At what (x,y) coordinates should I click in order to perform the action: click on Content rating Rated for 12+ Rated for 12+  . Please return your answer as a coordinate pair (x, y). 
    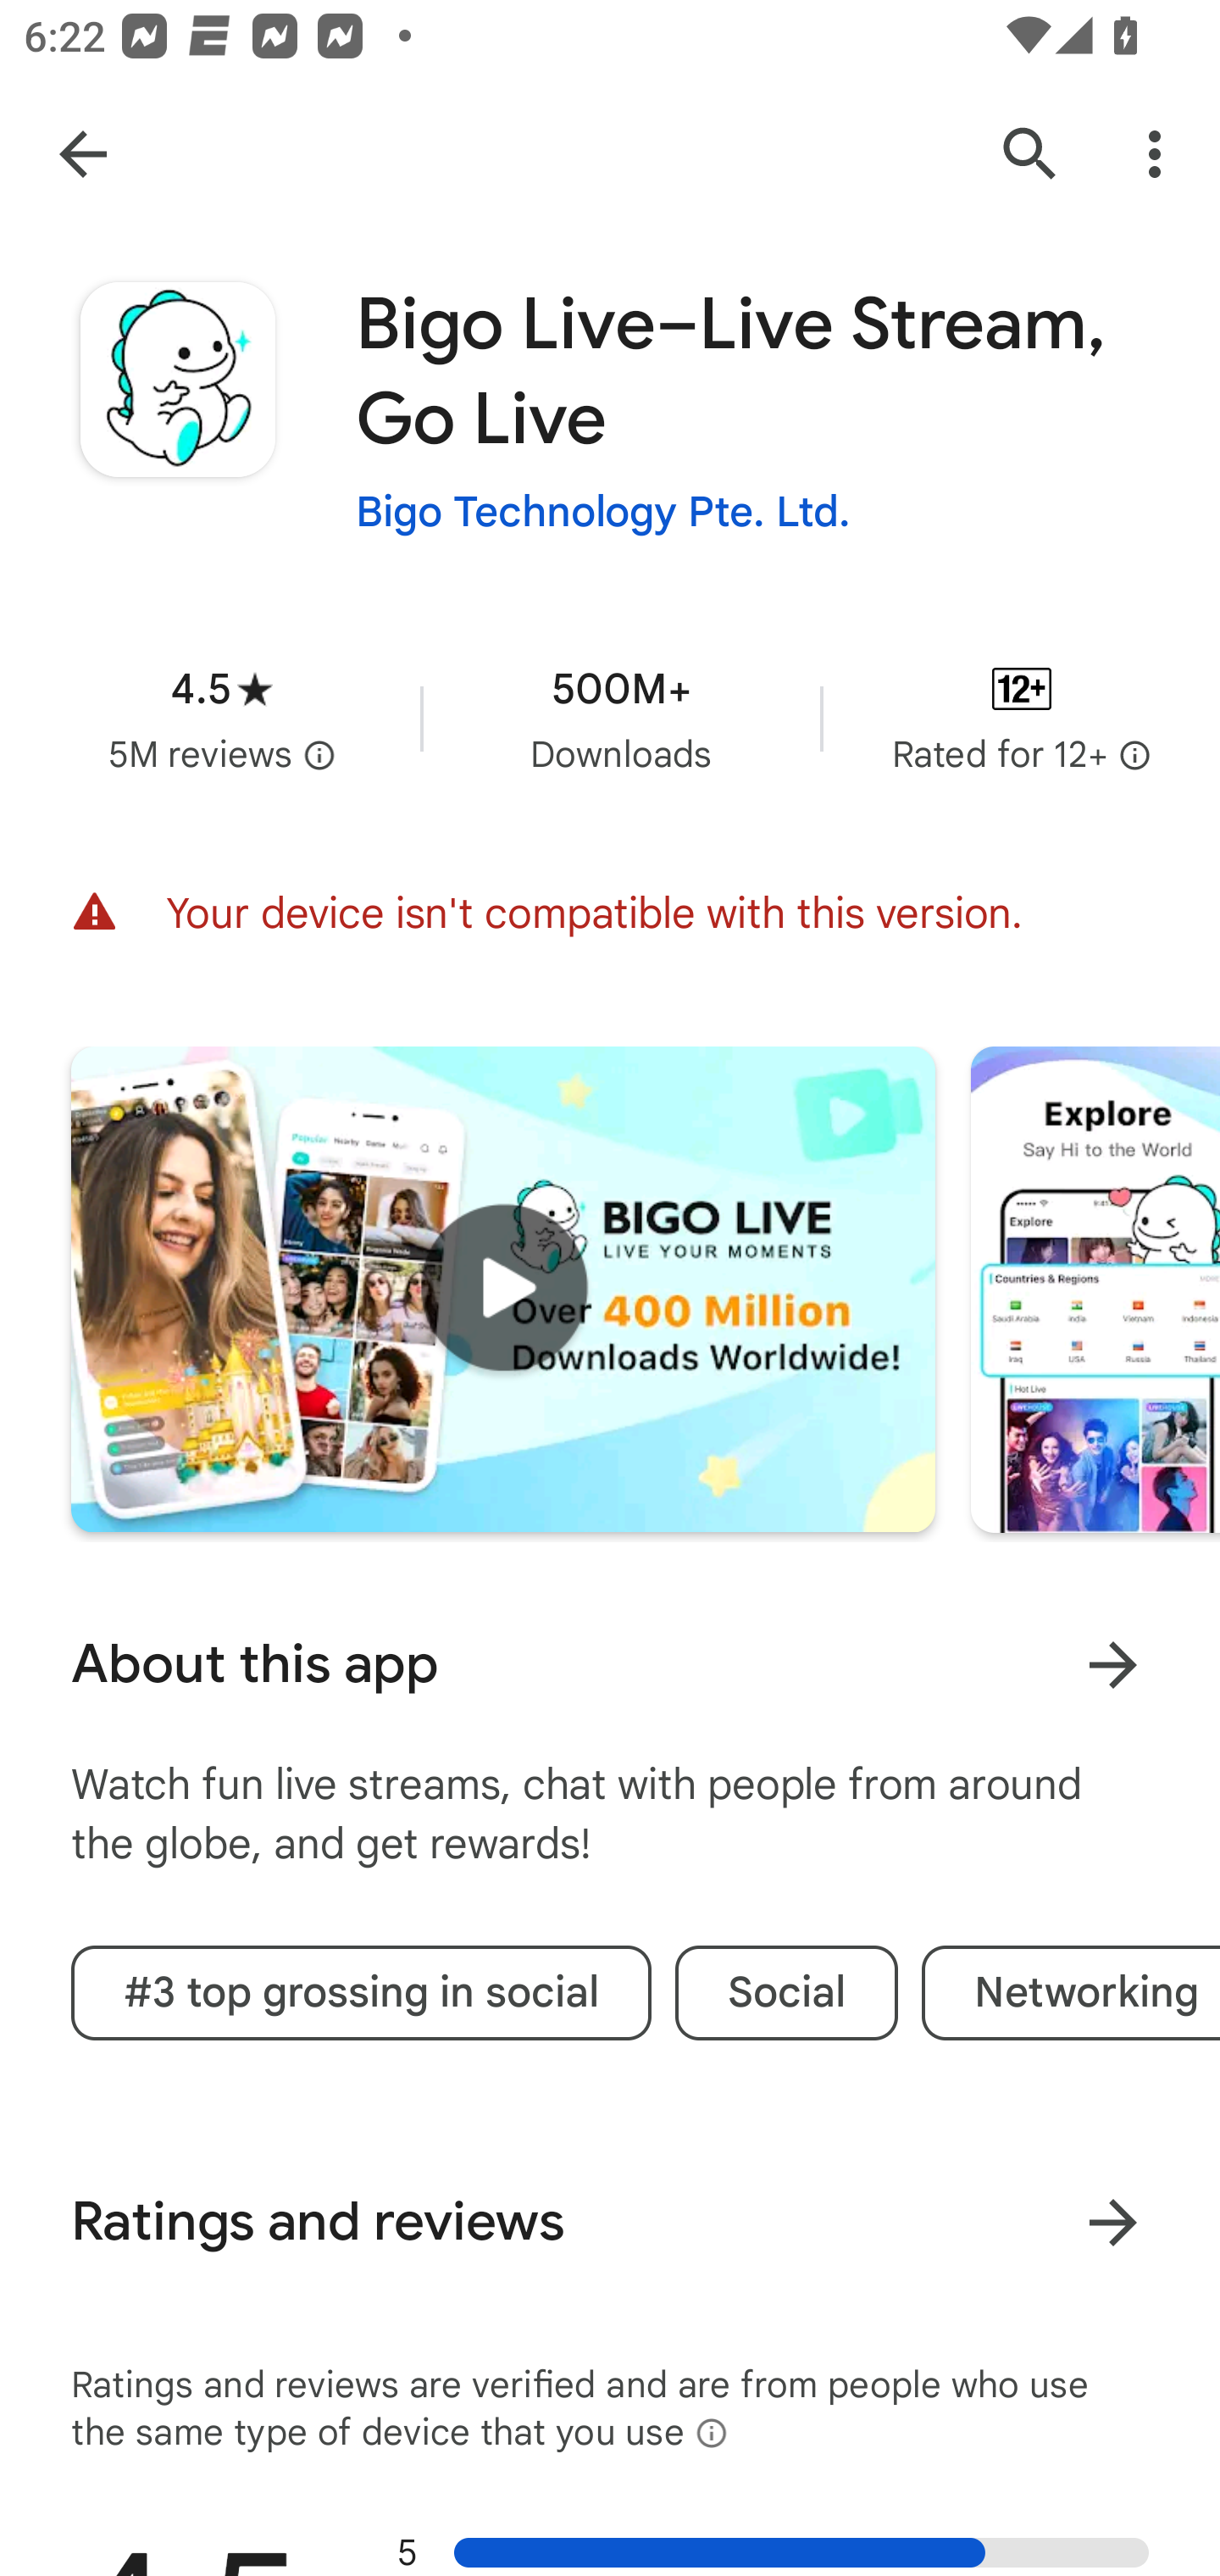
    Looking at the image, I should click on (1022, 719).